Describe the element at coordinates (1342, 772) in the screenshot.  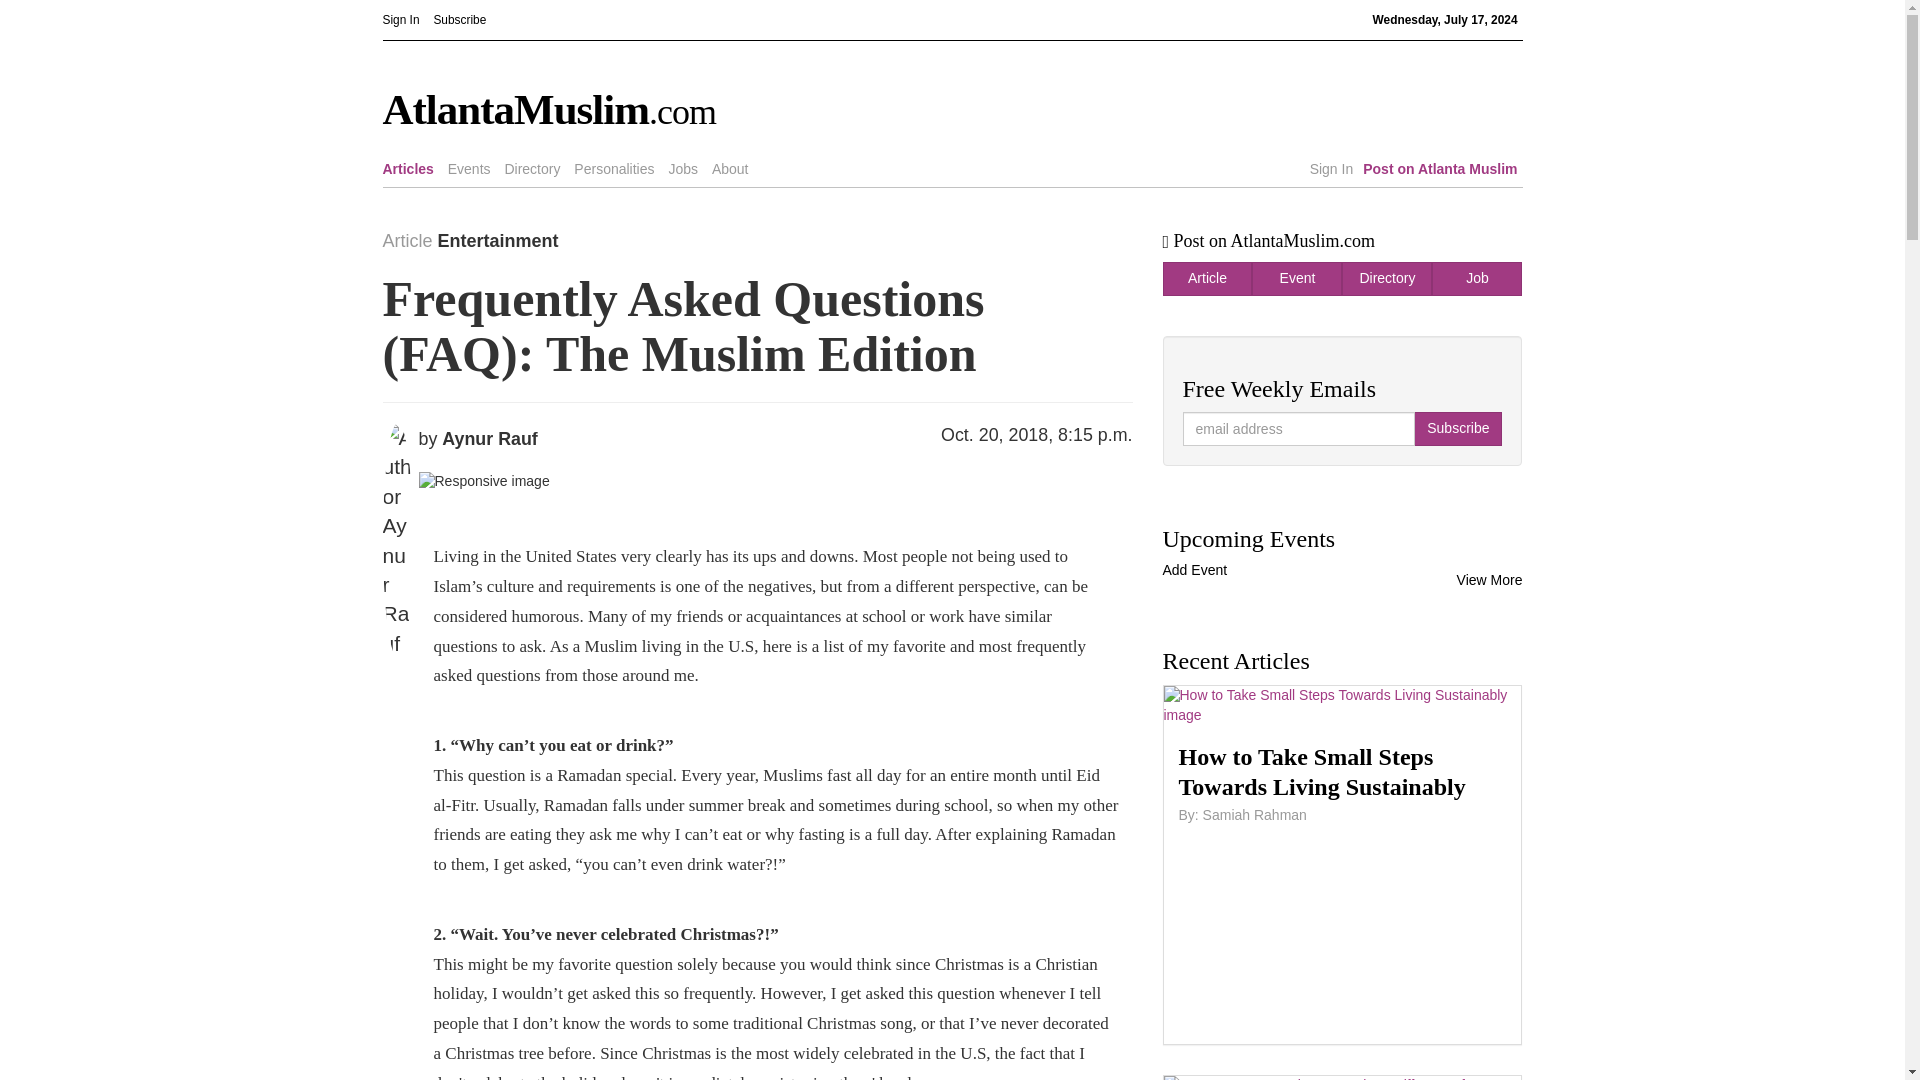
I see `How to Take Small Steps Towards Living Sustainably` at that location.